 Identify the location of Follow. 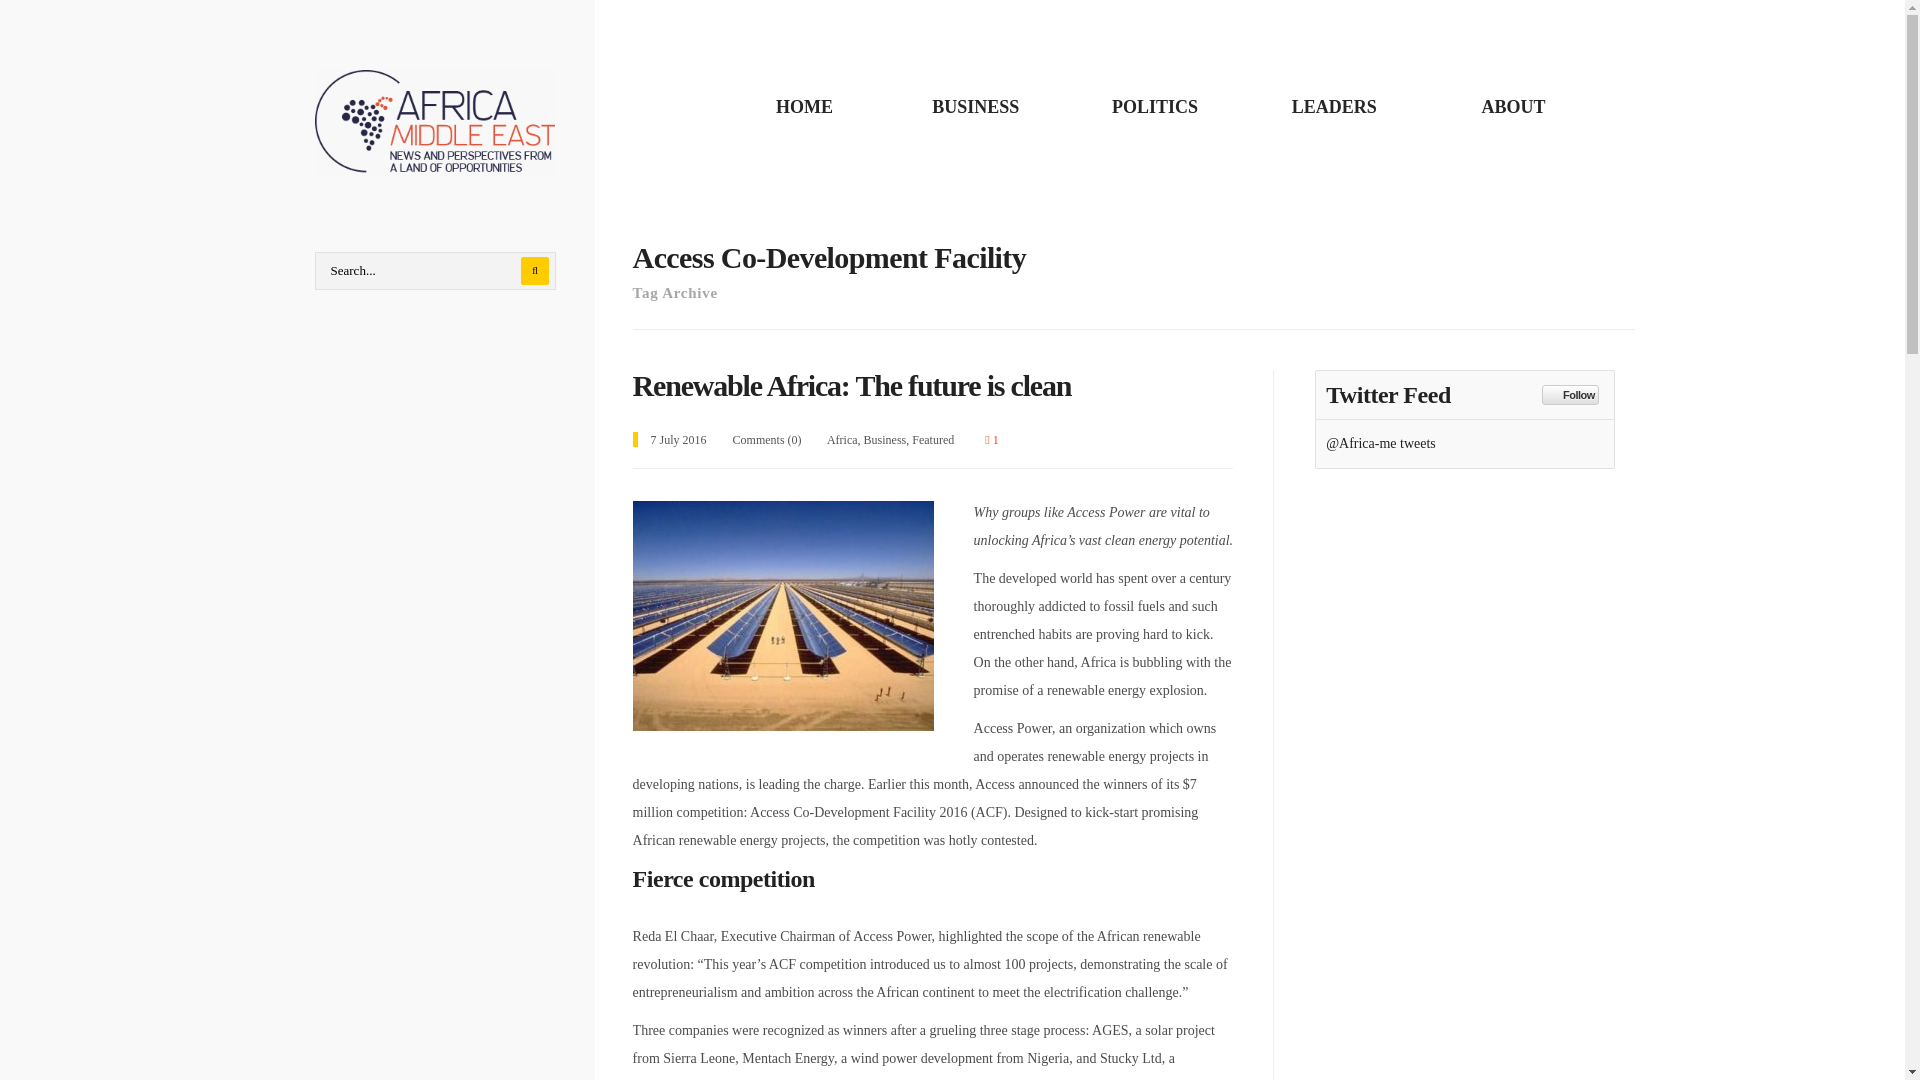
(1570, 394).